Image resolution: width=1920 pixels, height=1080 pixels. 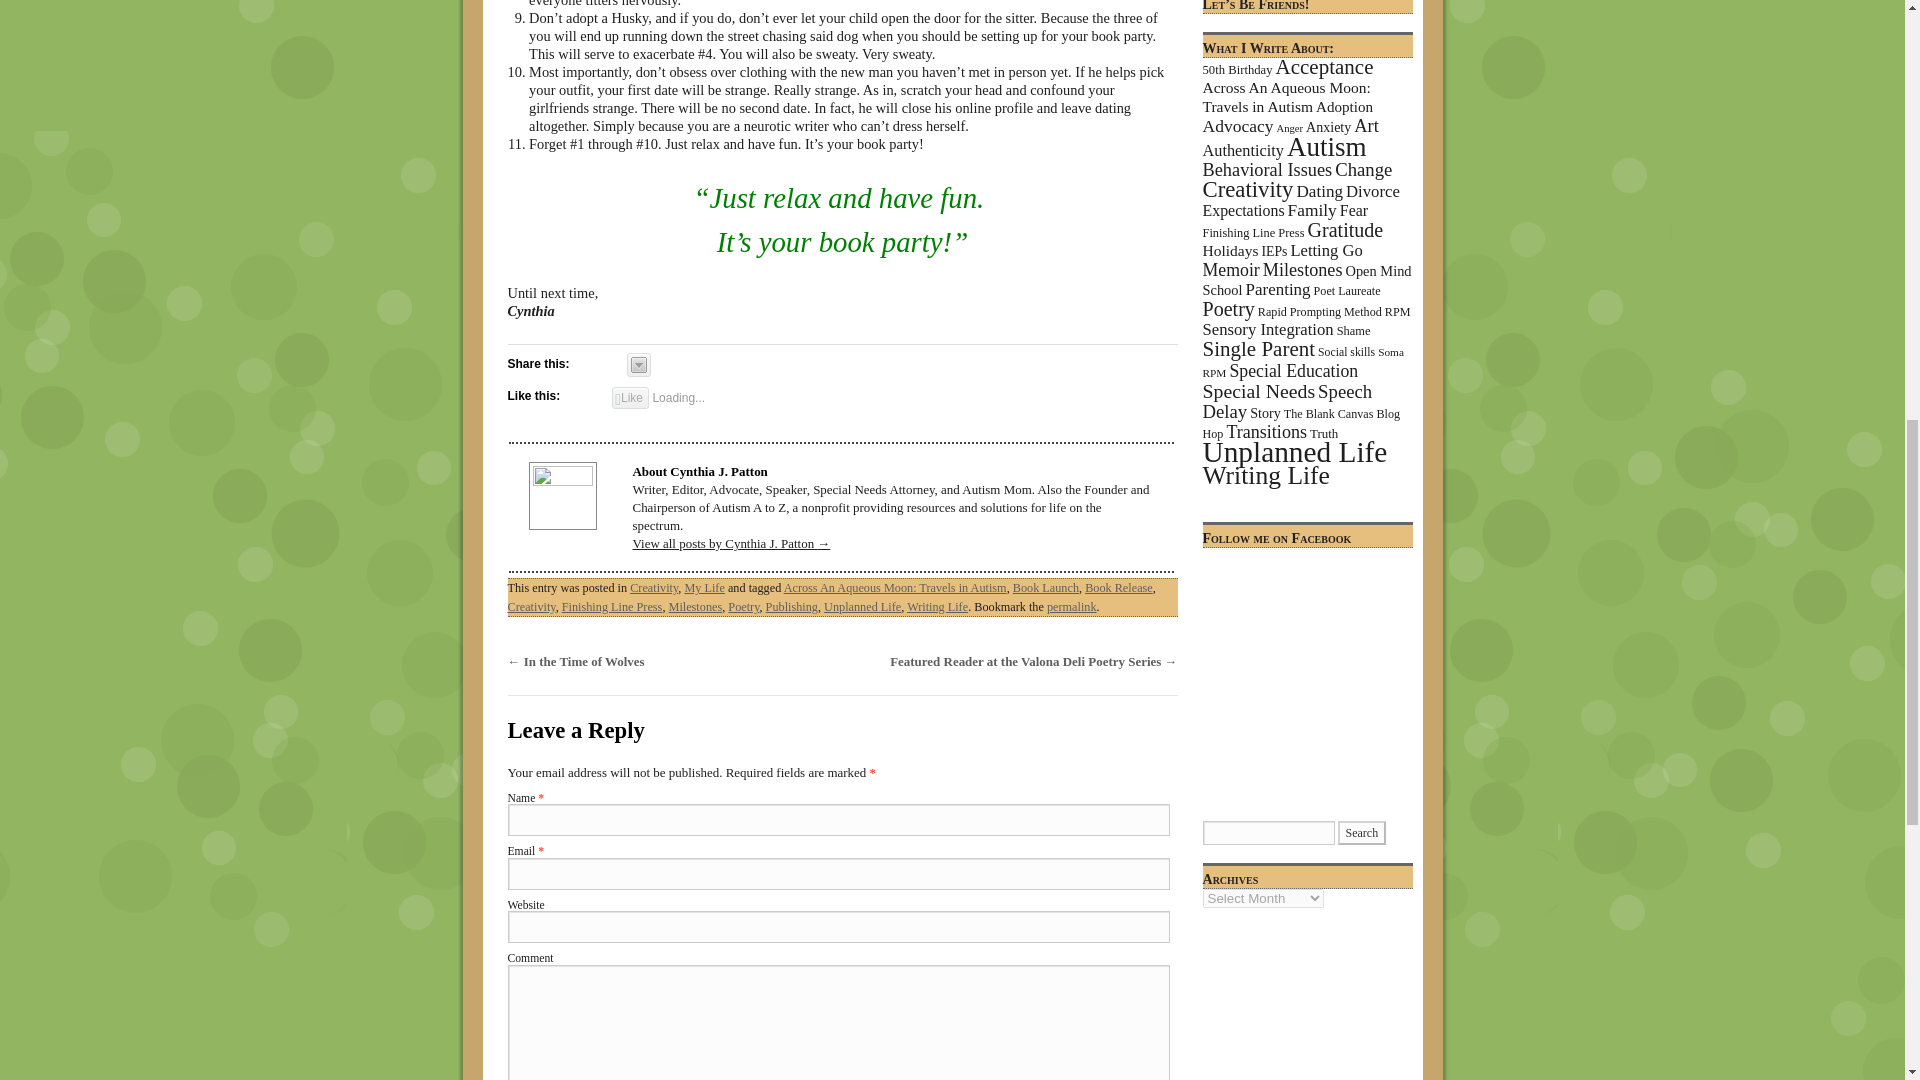 What do you see at coordinates (703, 588) in the screenshot?
I see `My Life` at bounding box center [703, 588].